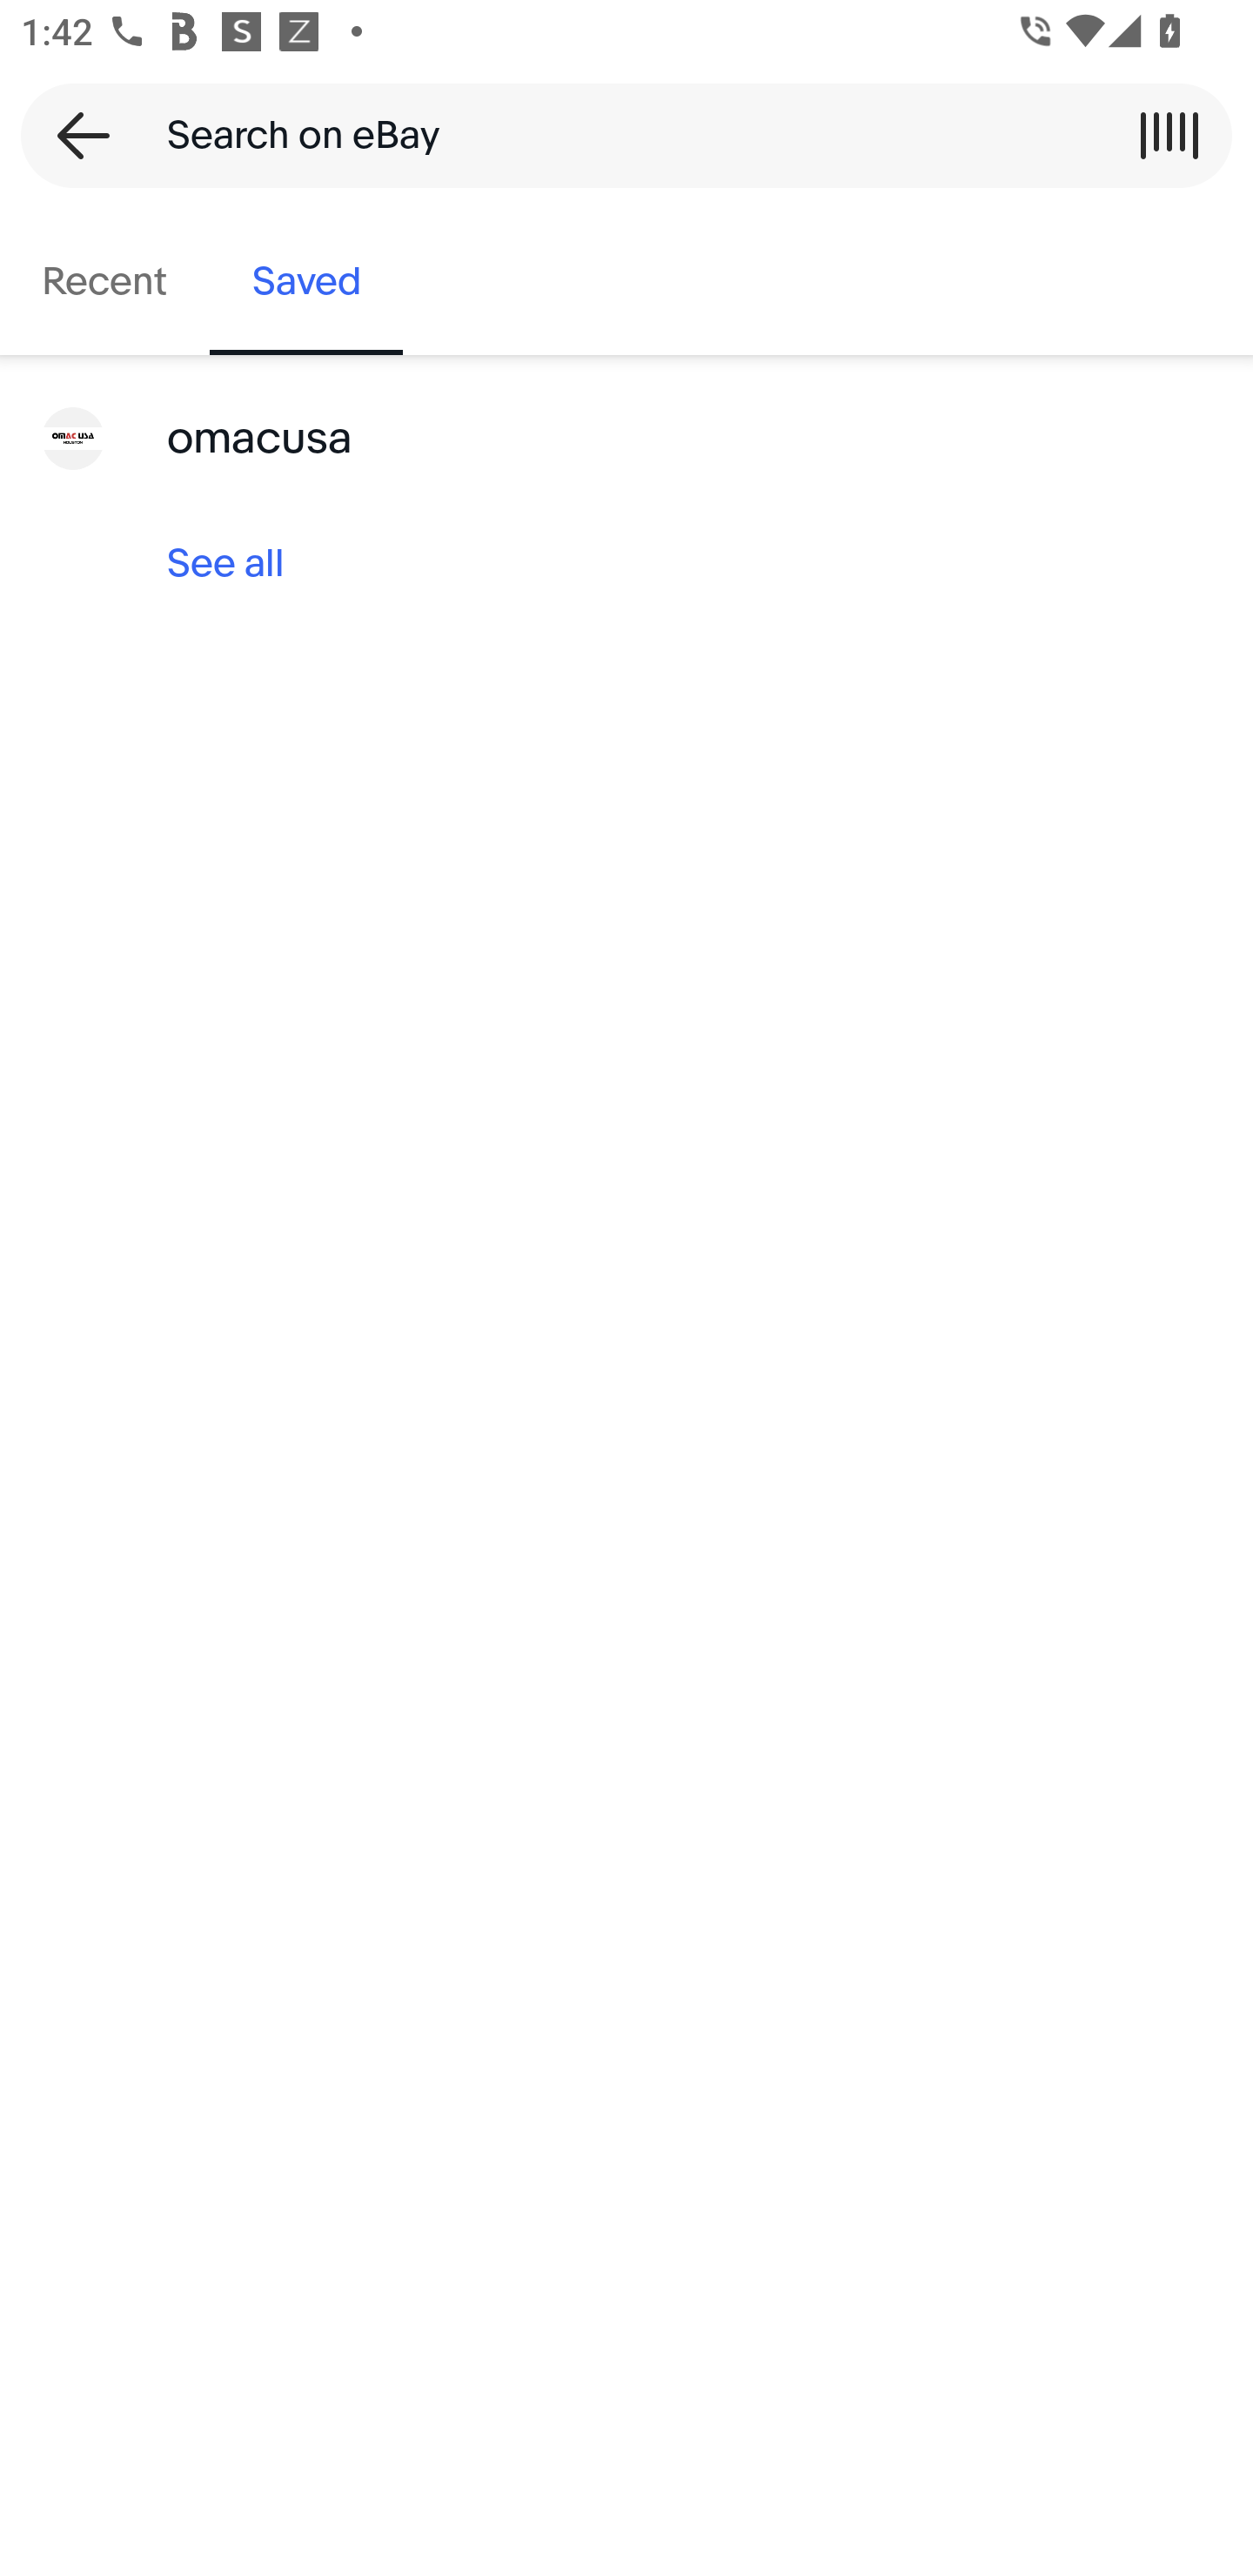  What do you see at coordinates (1169, 135) in the screenshot?
I see `Scan a barcode` at bounding box center [1169, 135].